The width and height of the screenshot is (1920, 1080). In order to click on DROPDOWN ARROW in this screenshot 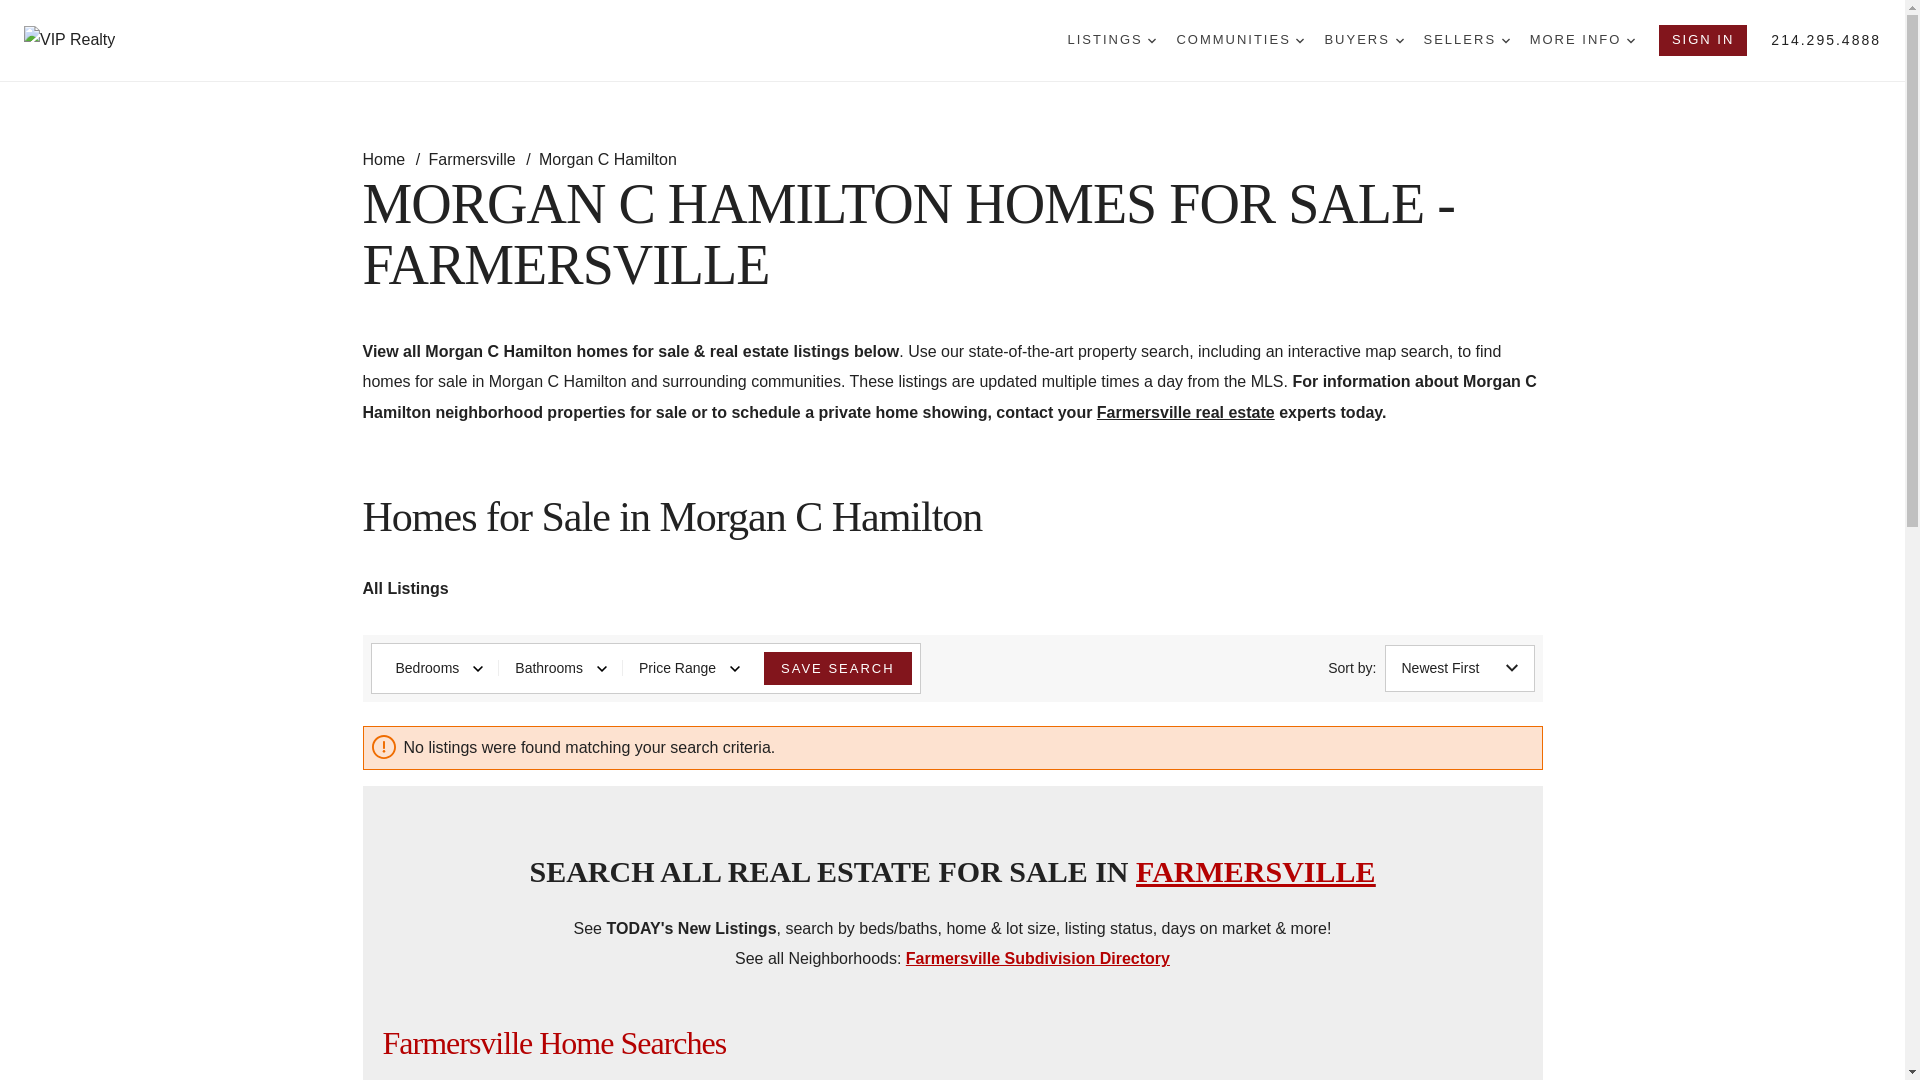, I will do `click(1630, 40)`.